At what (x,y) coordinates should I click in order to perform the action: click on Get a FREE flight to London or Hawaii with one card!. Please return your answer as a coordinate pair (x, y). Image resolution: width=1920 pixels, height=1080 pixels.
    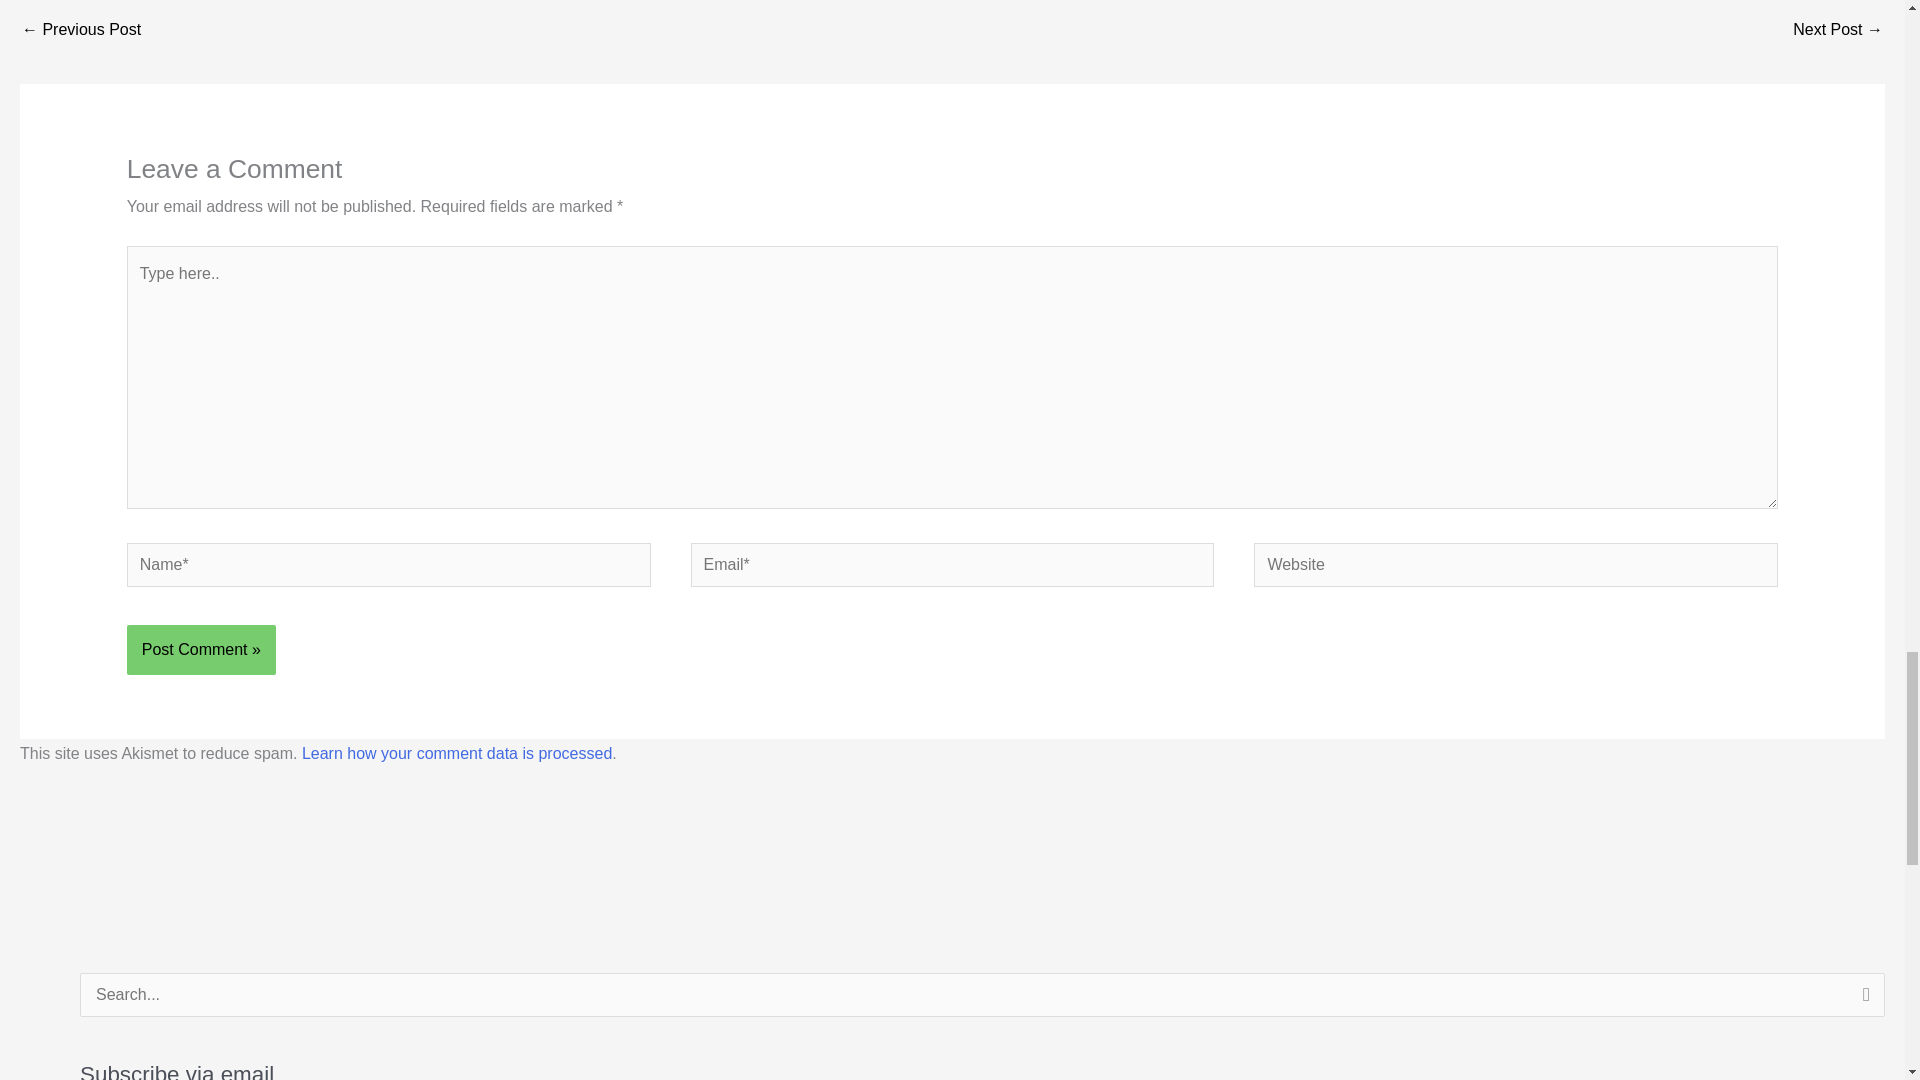
    Looking at the image, I should click on (1838, 30).